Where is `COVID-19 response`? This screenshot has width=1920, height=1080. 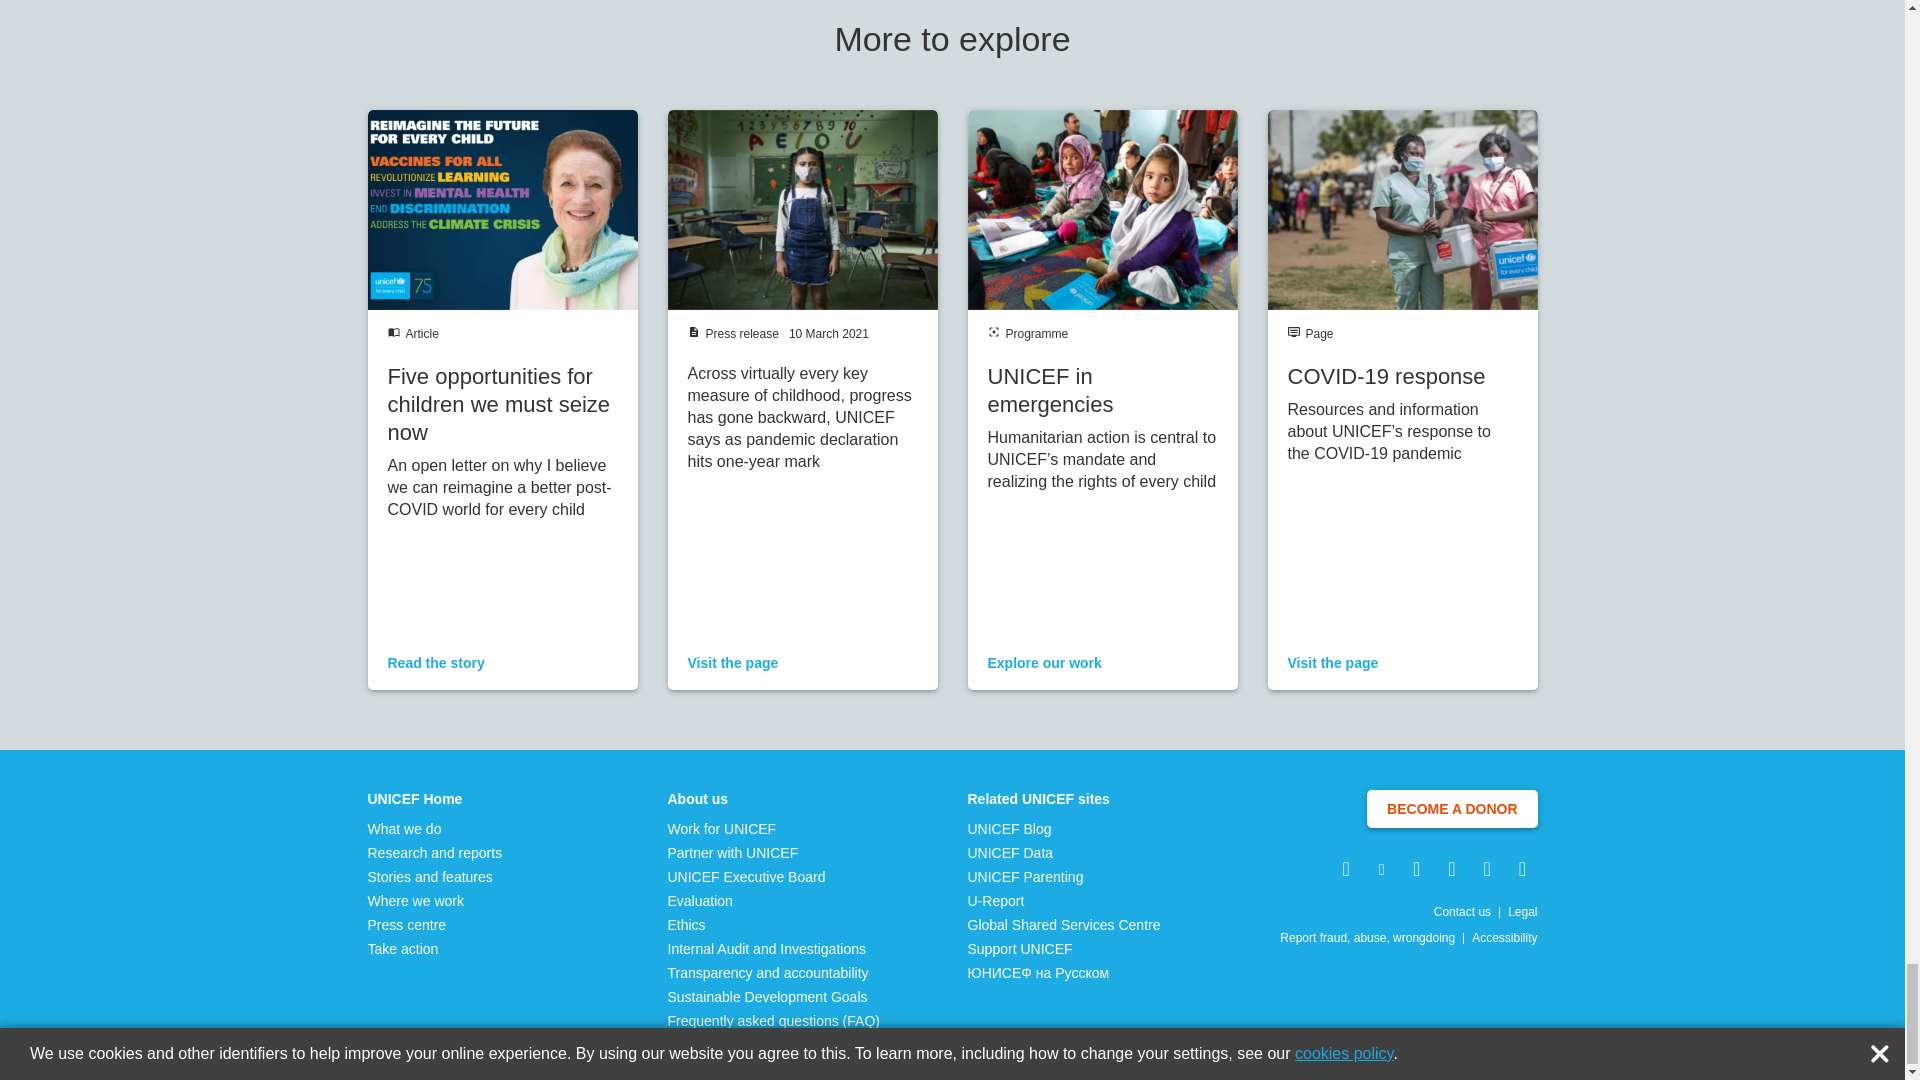
COVID-19 response is located at coordinates (1402, 400).